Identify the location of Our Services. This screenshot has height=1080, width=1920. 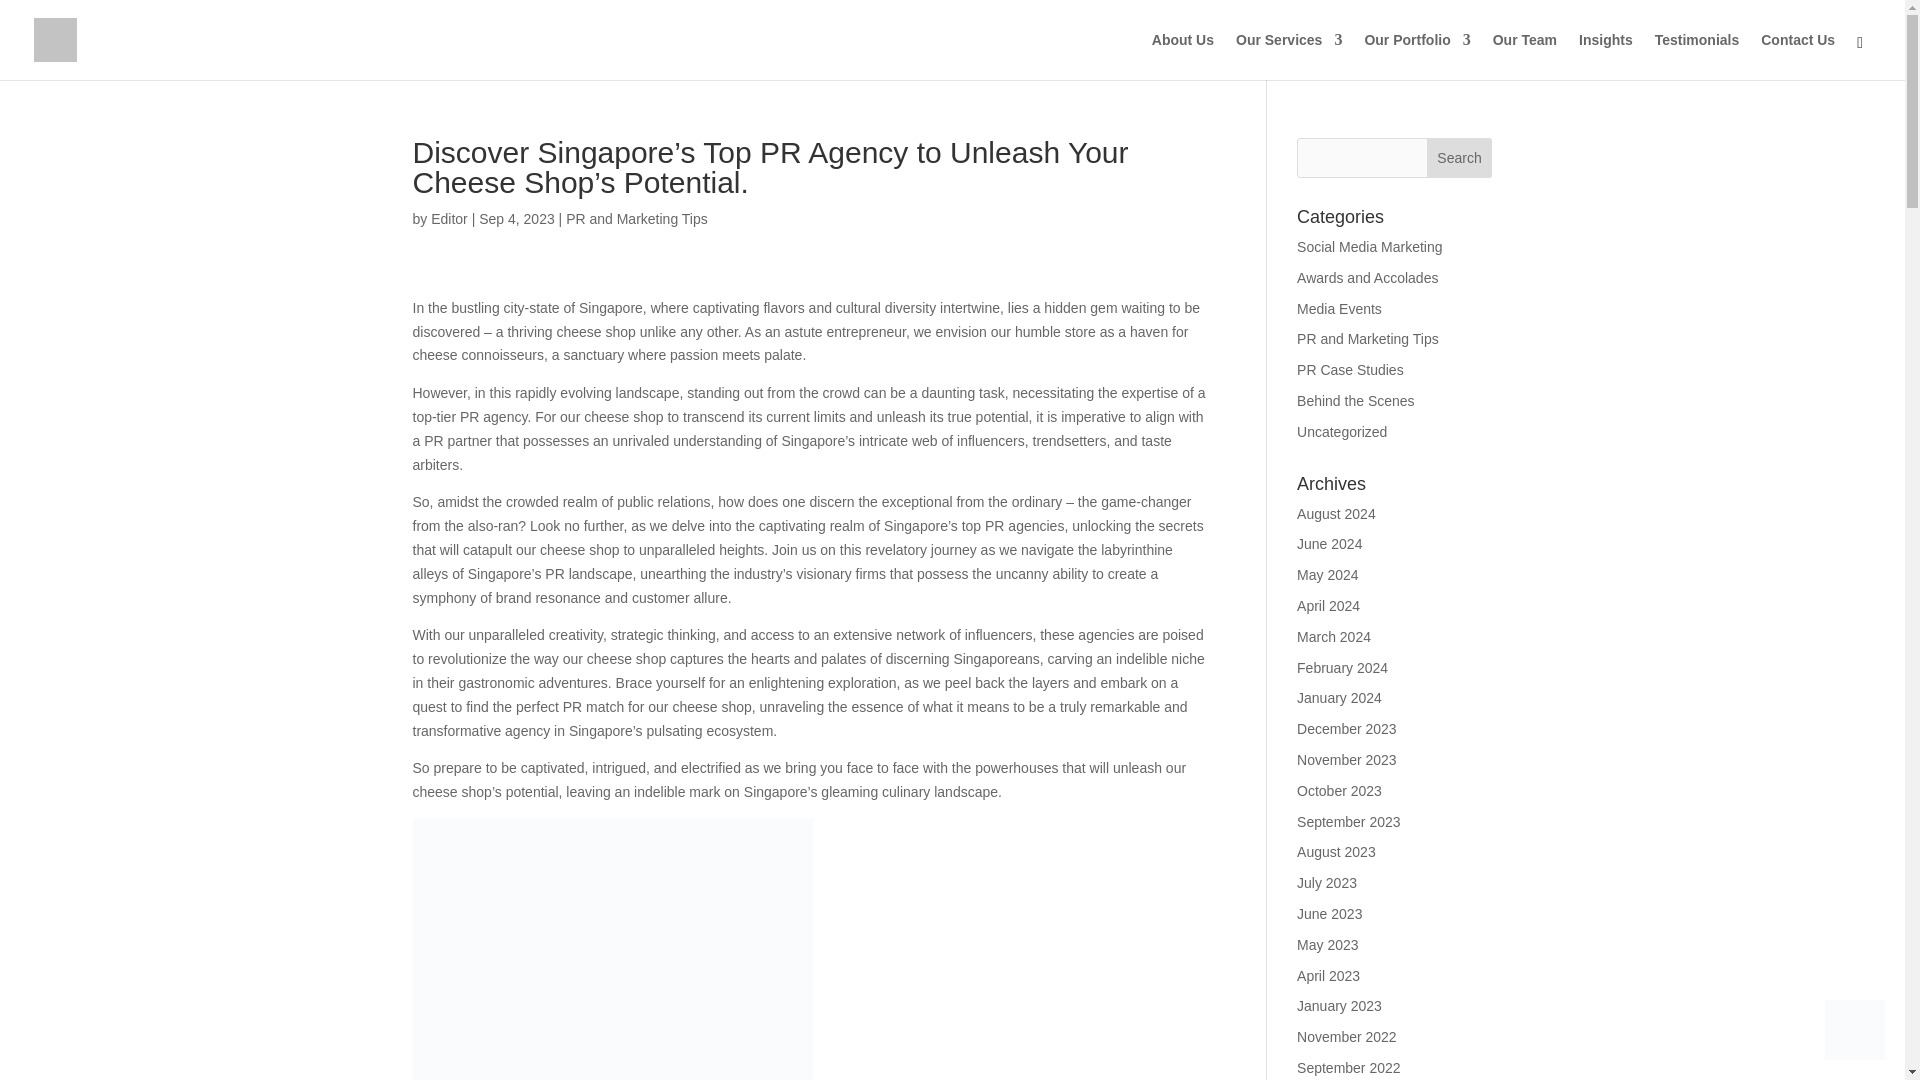
(1289, 56).